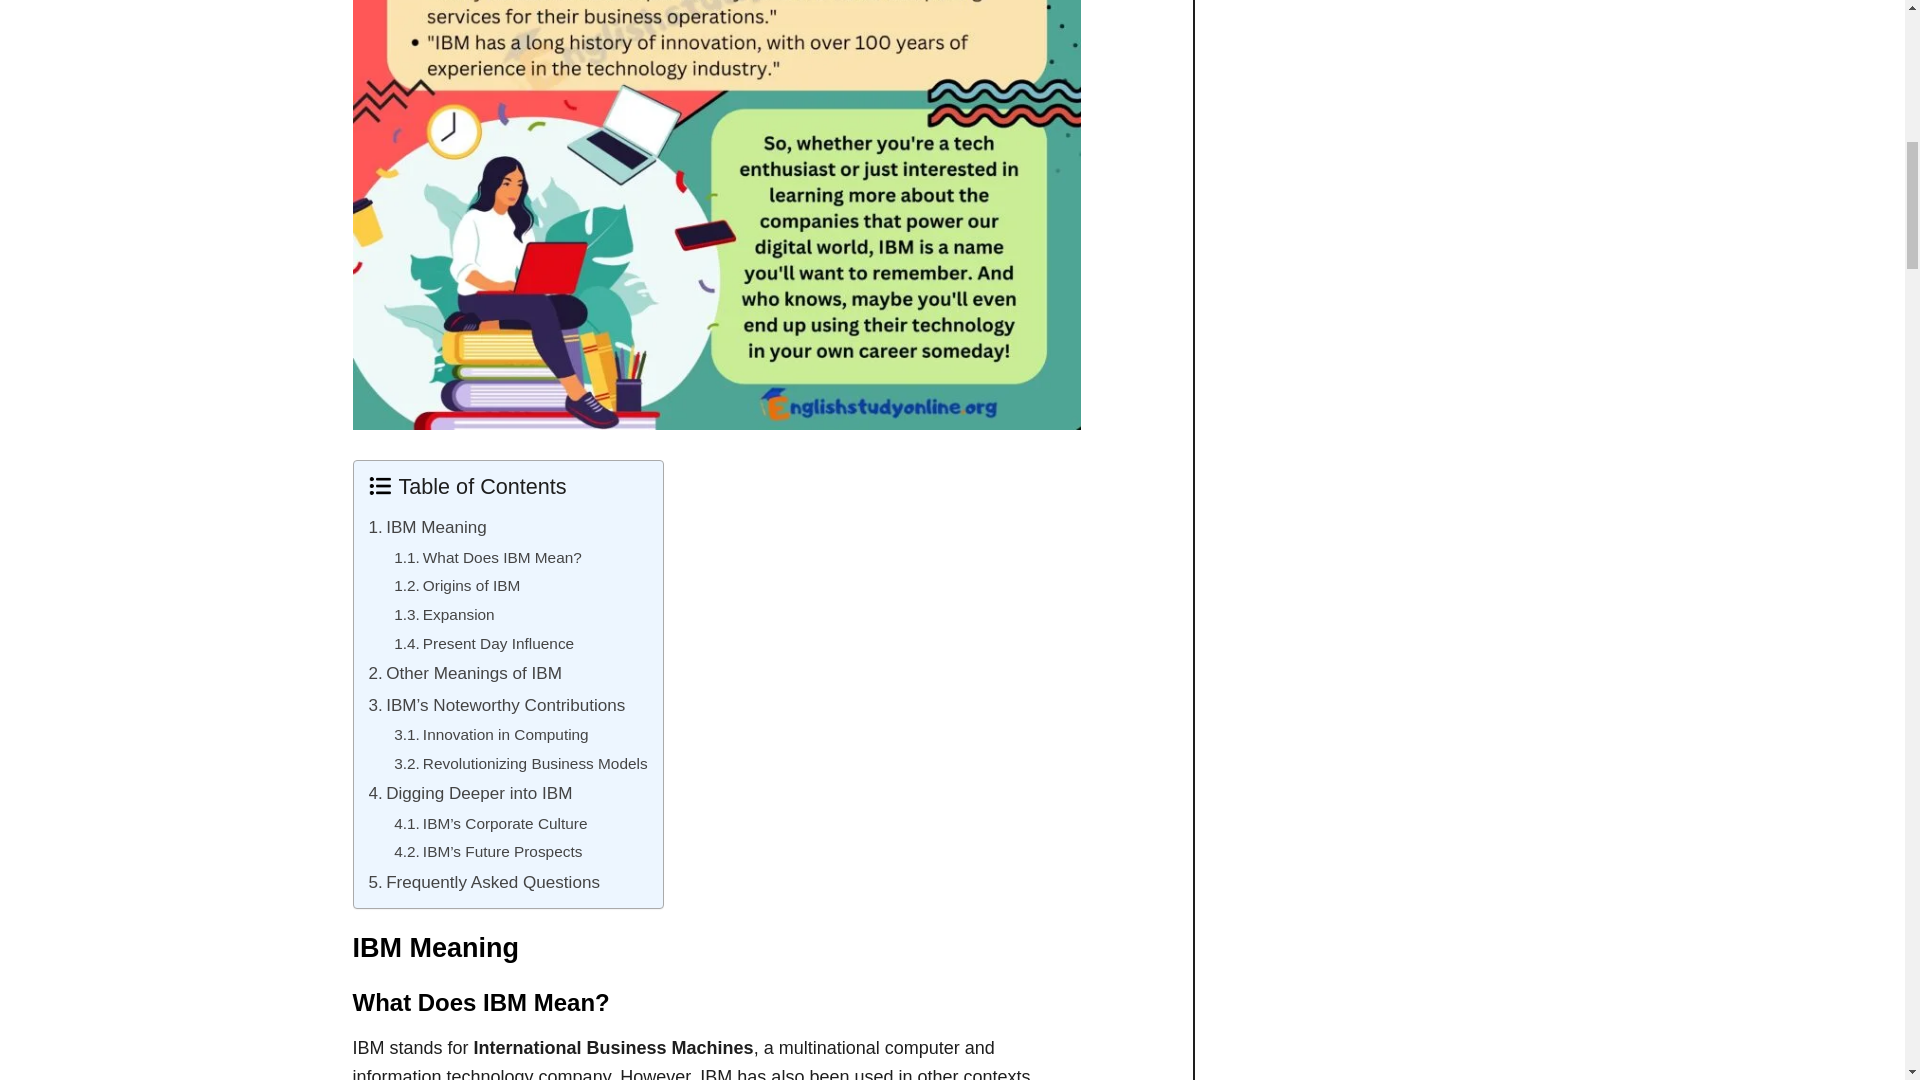  Describe the element at coordinates (464, 673) in the screenshot. I see `Other Meanings of IBM` at that location.